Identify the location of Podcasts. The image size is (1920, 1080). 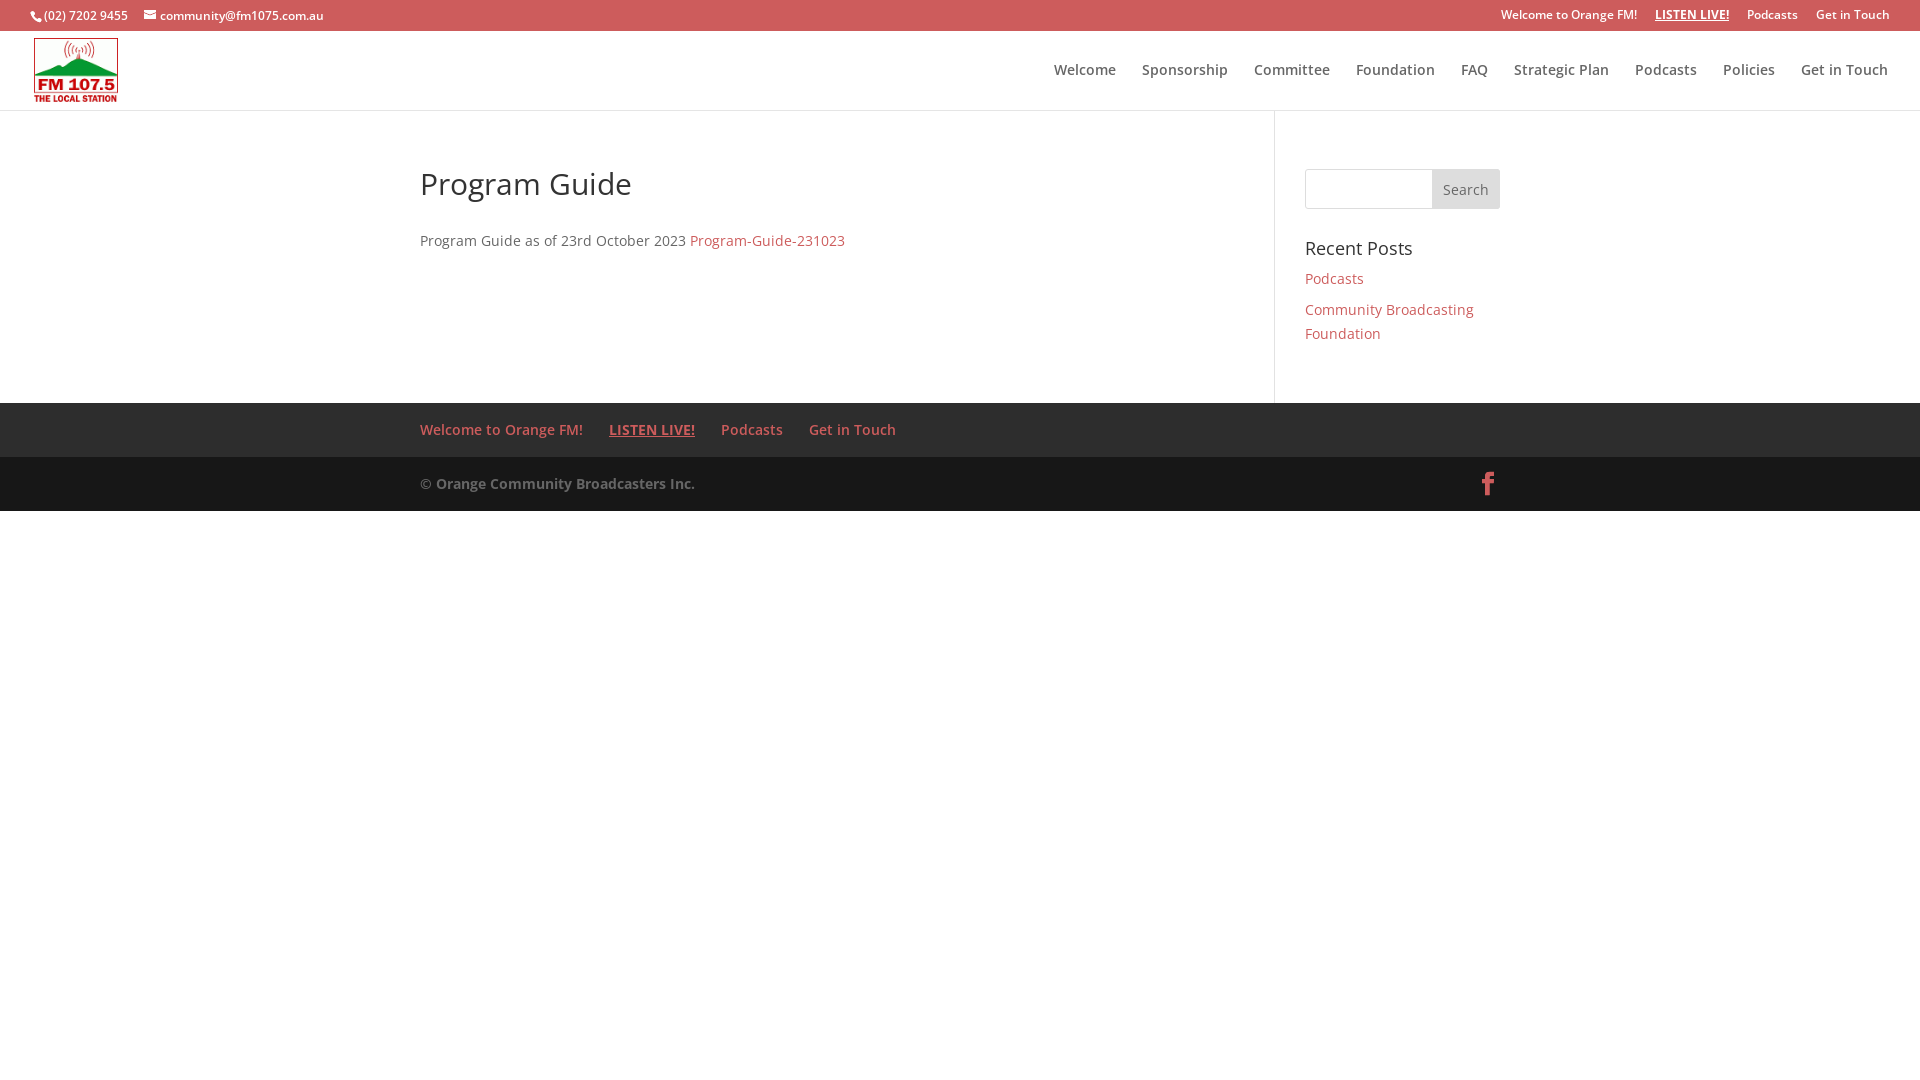
(1334, 278).